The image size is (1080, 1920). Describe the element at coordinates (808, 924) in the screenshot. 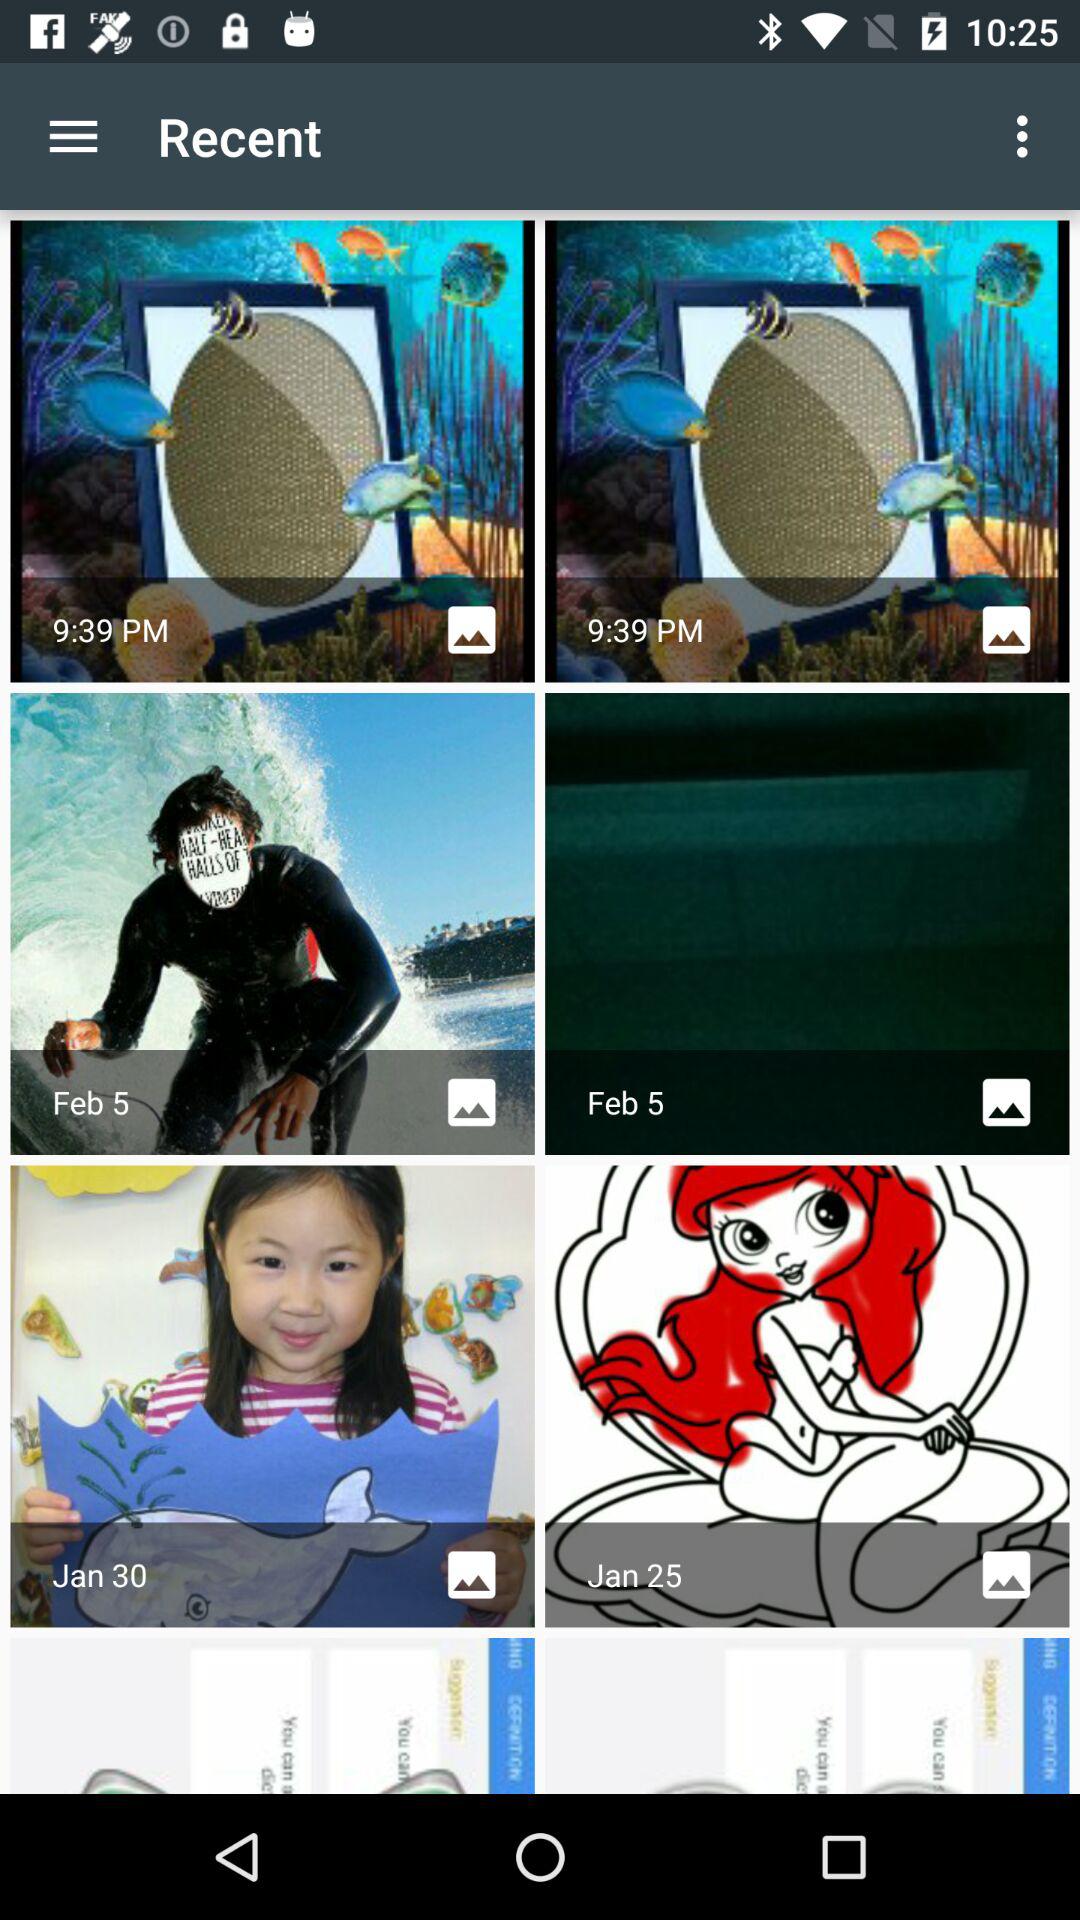

I see `click the second image in second row from left` at that location.